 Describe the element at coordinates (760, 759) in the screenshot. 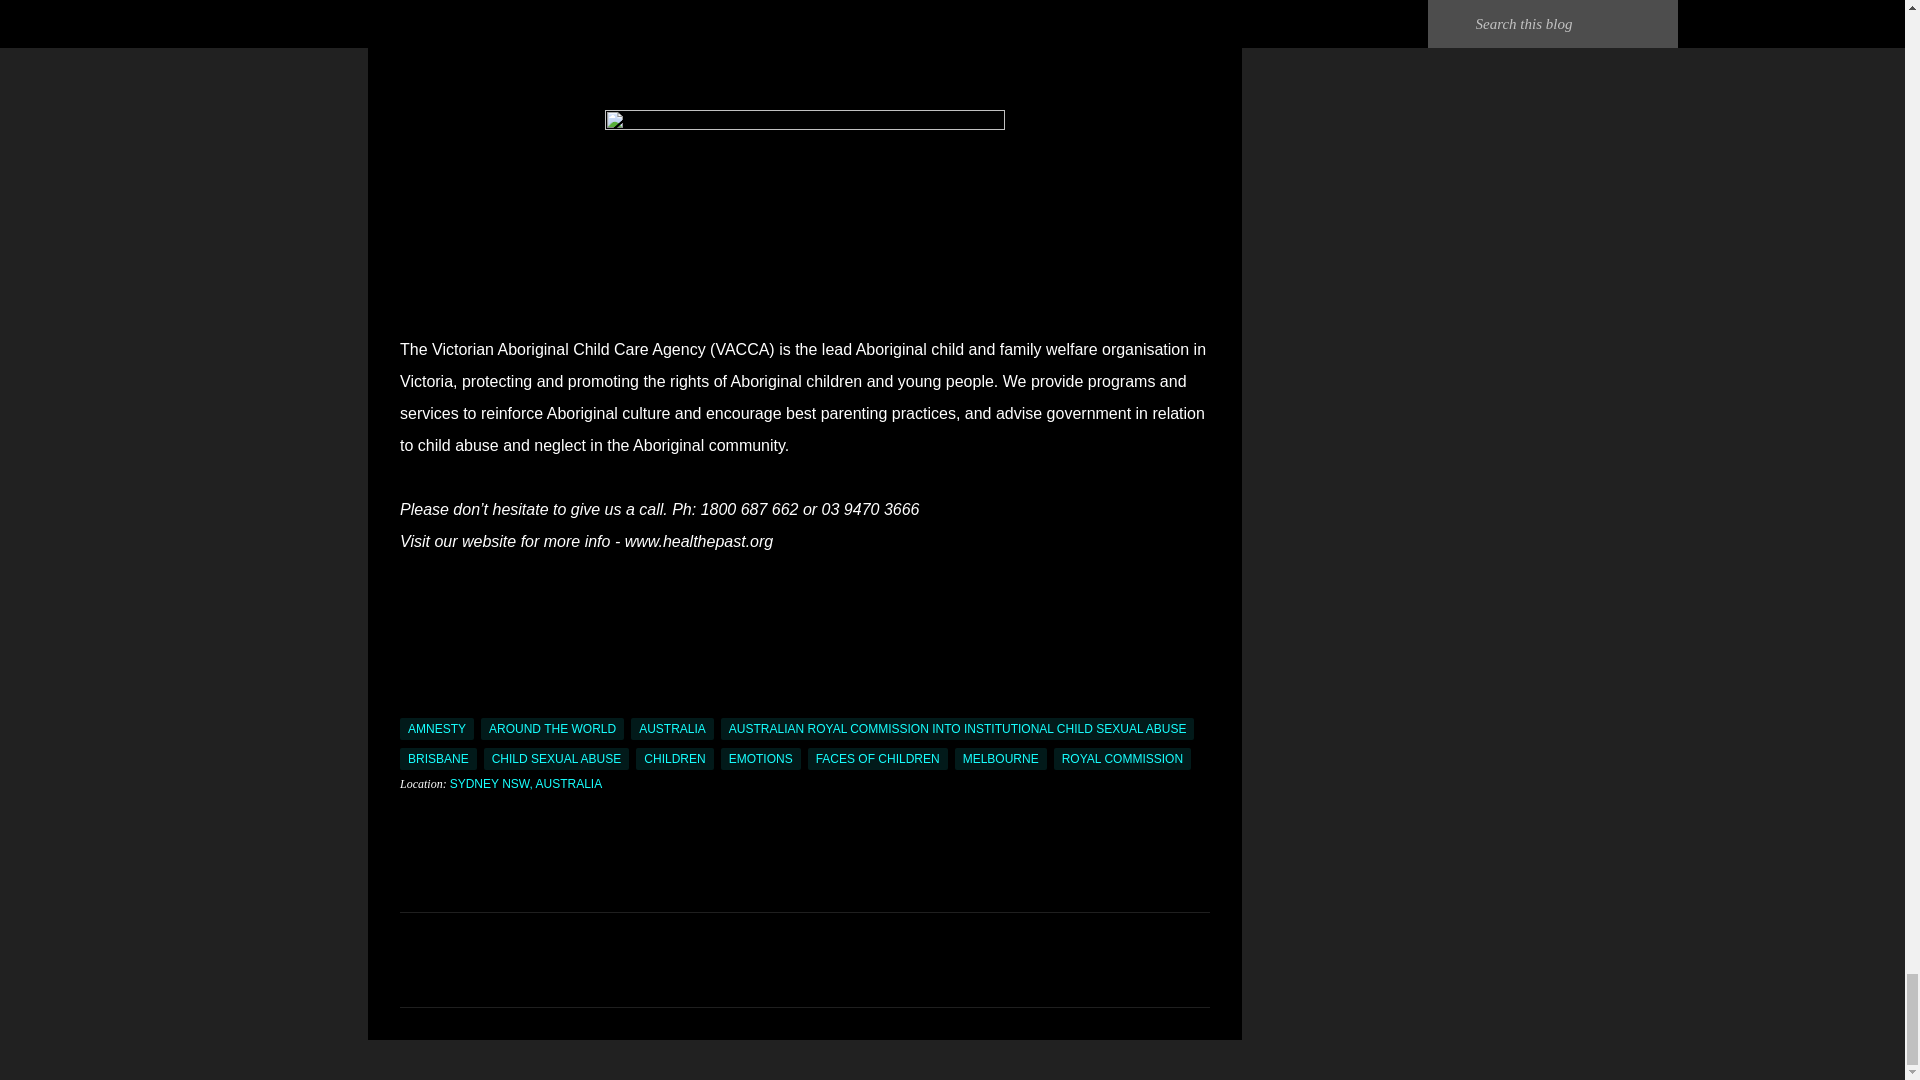

I see `EMOTIONS` at that location.